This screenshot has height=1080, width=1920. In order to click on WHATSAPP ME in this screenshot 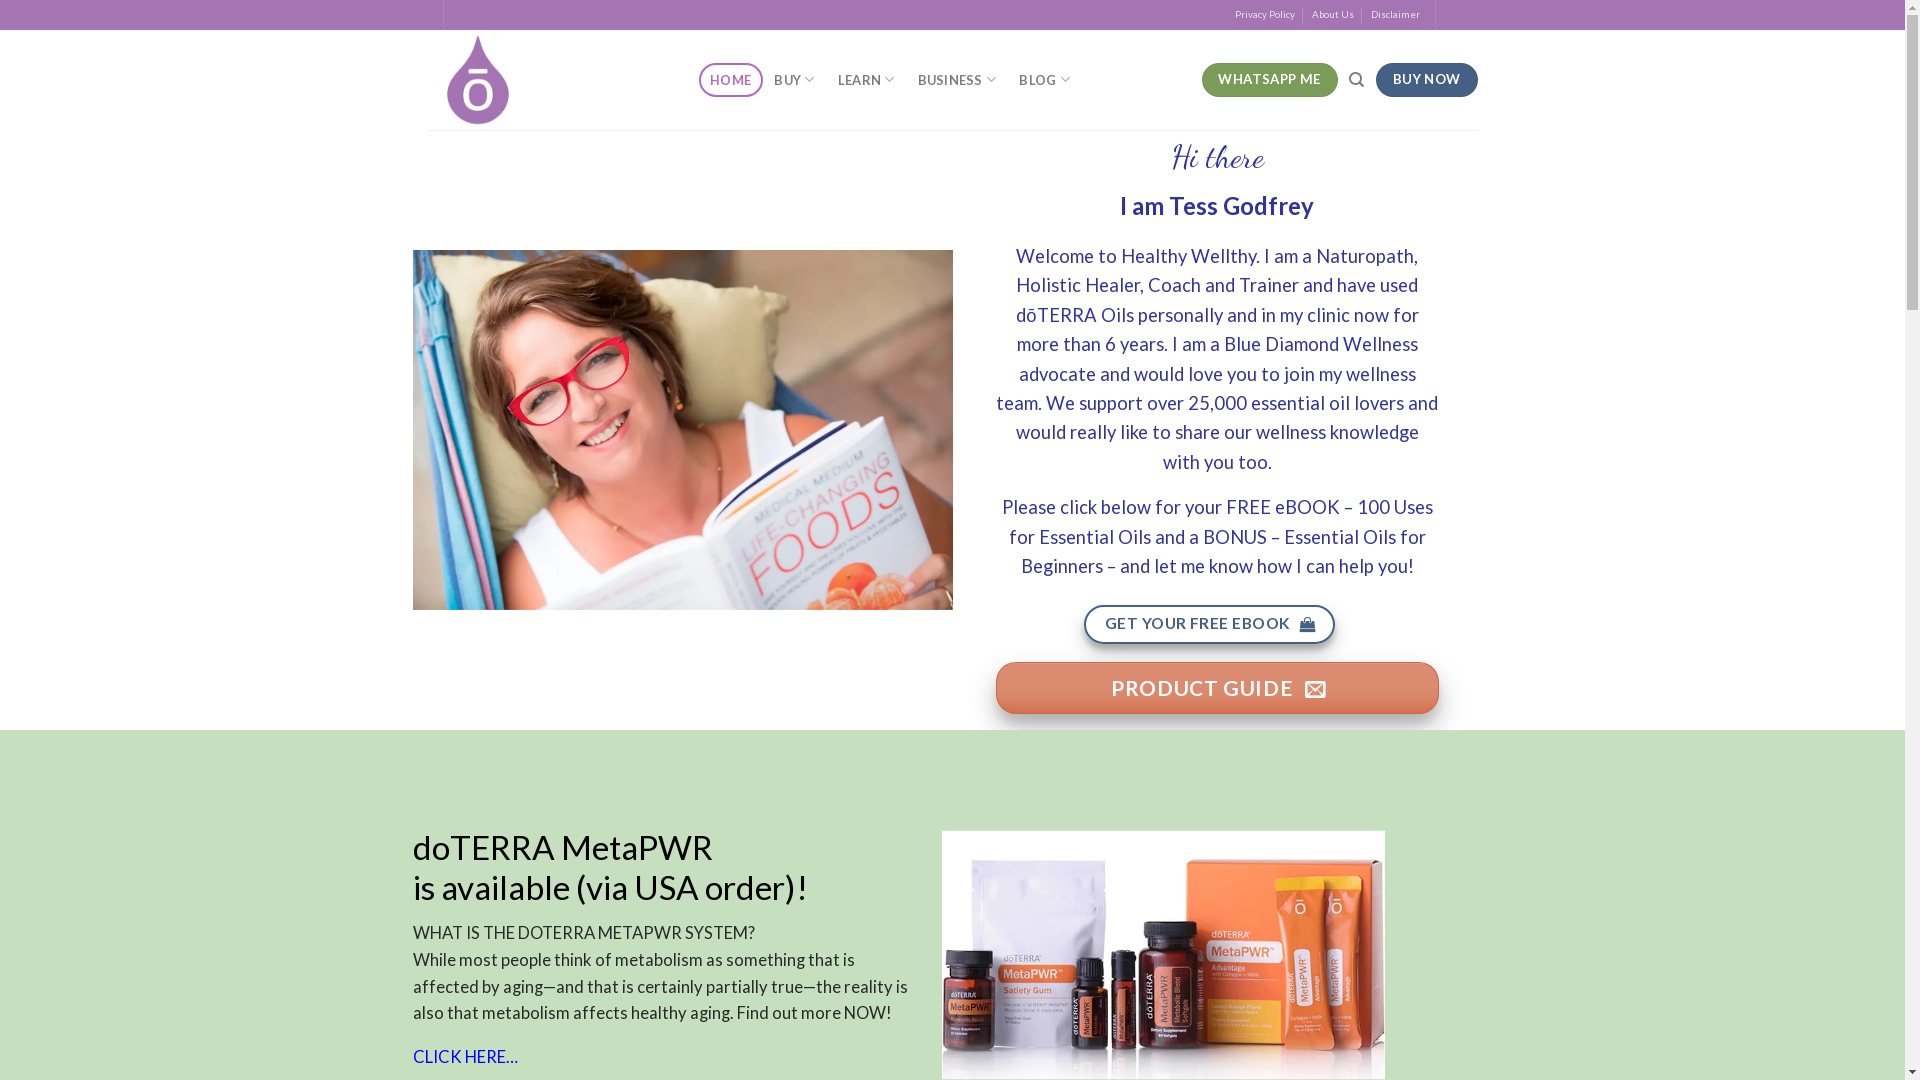, I will do `click(1270, 80)`.